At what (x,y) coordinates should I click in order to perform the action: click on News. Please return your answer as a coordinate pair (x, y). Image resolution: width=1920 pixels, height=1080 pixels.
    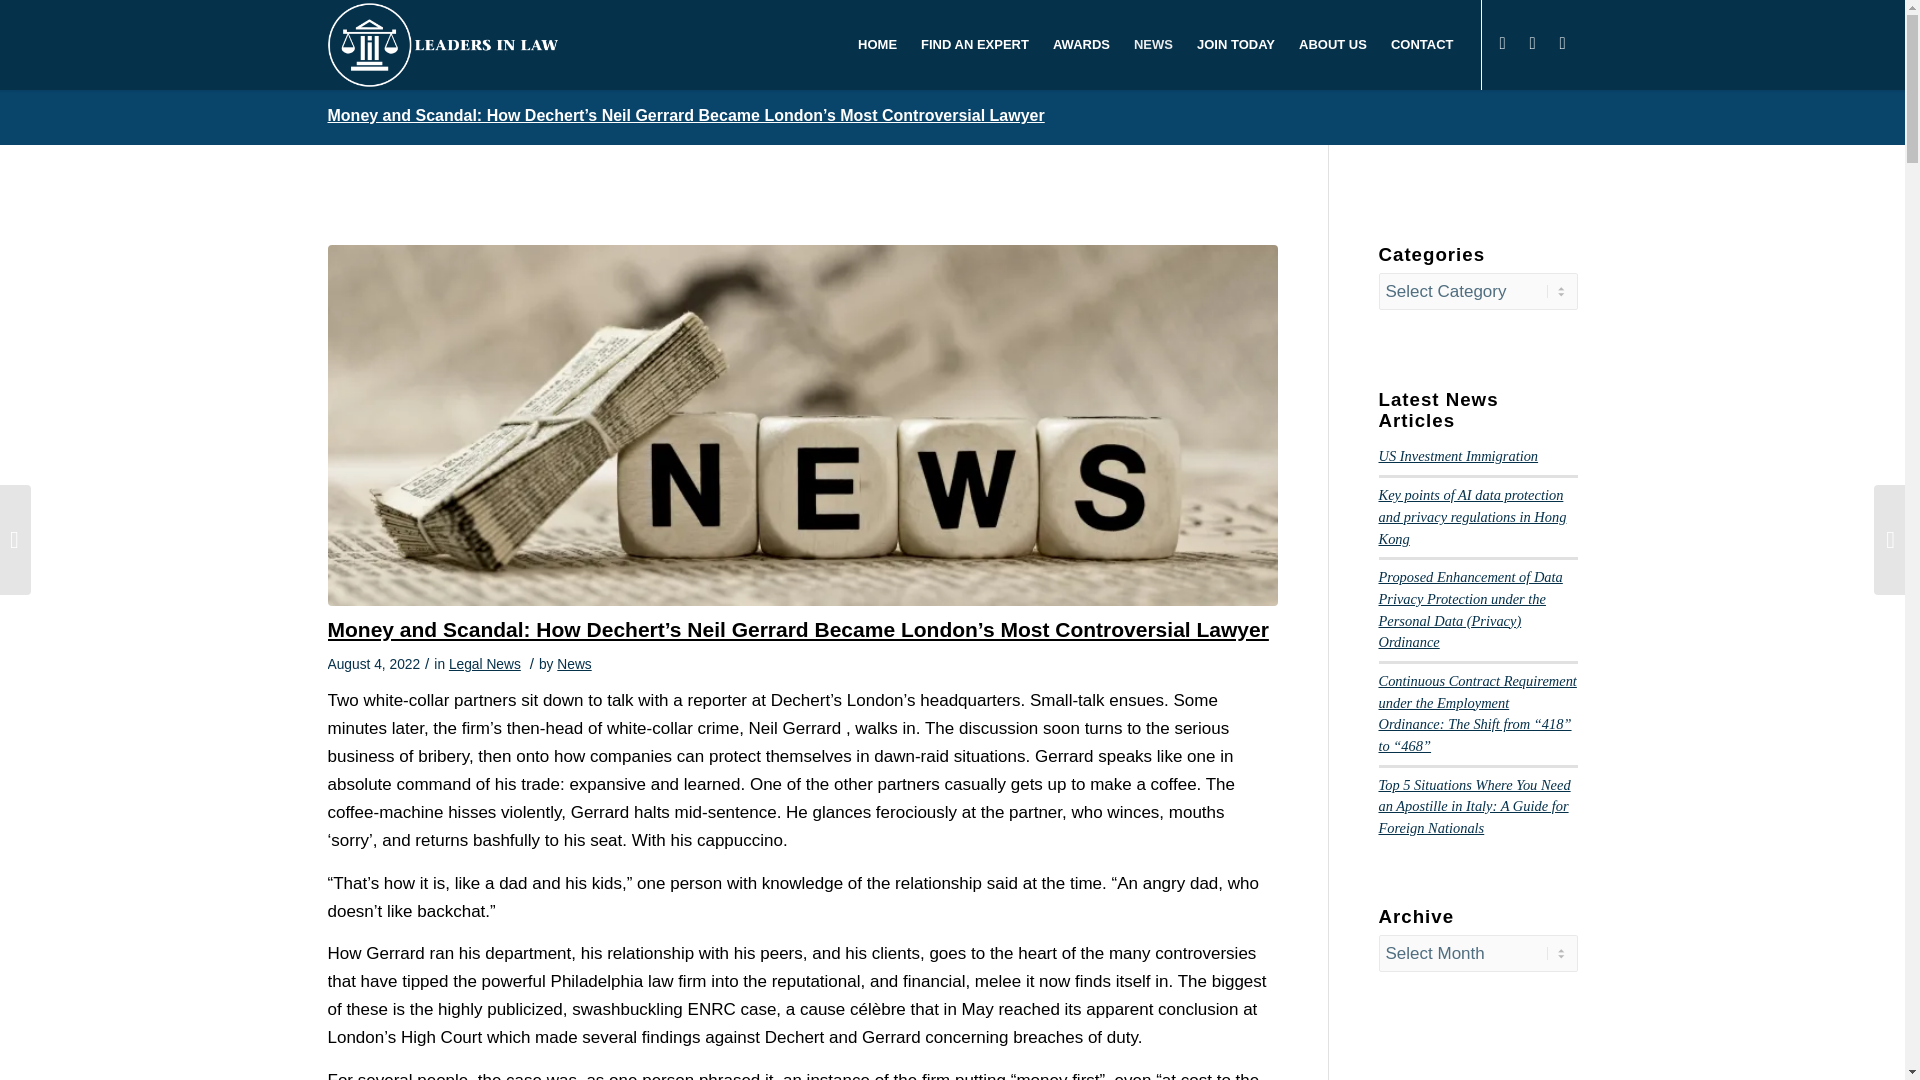
    Looking at the image, I should click on (574, 664).